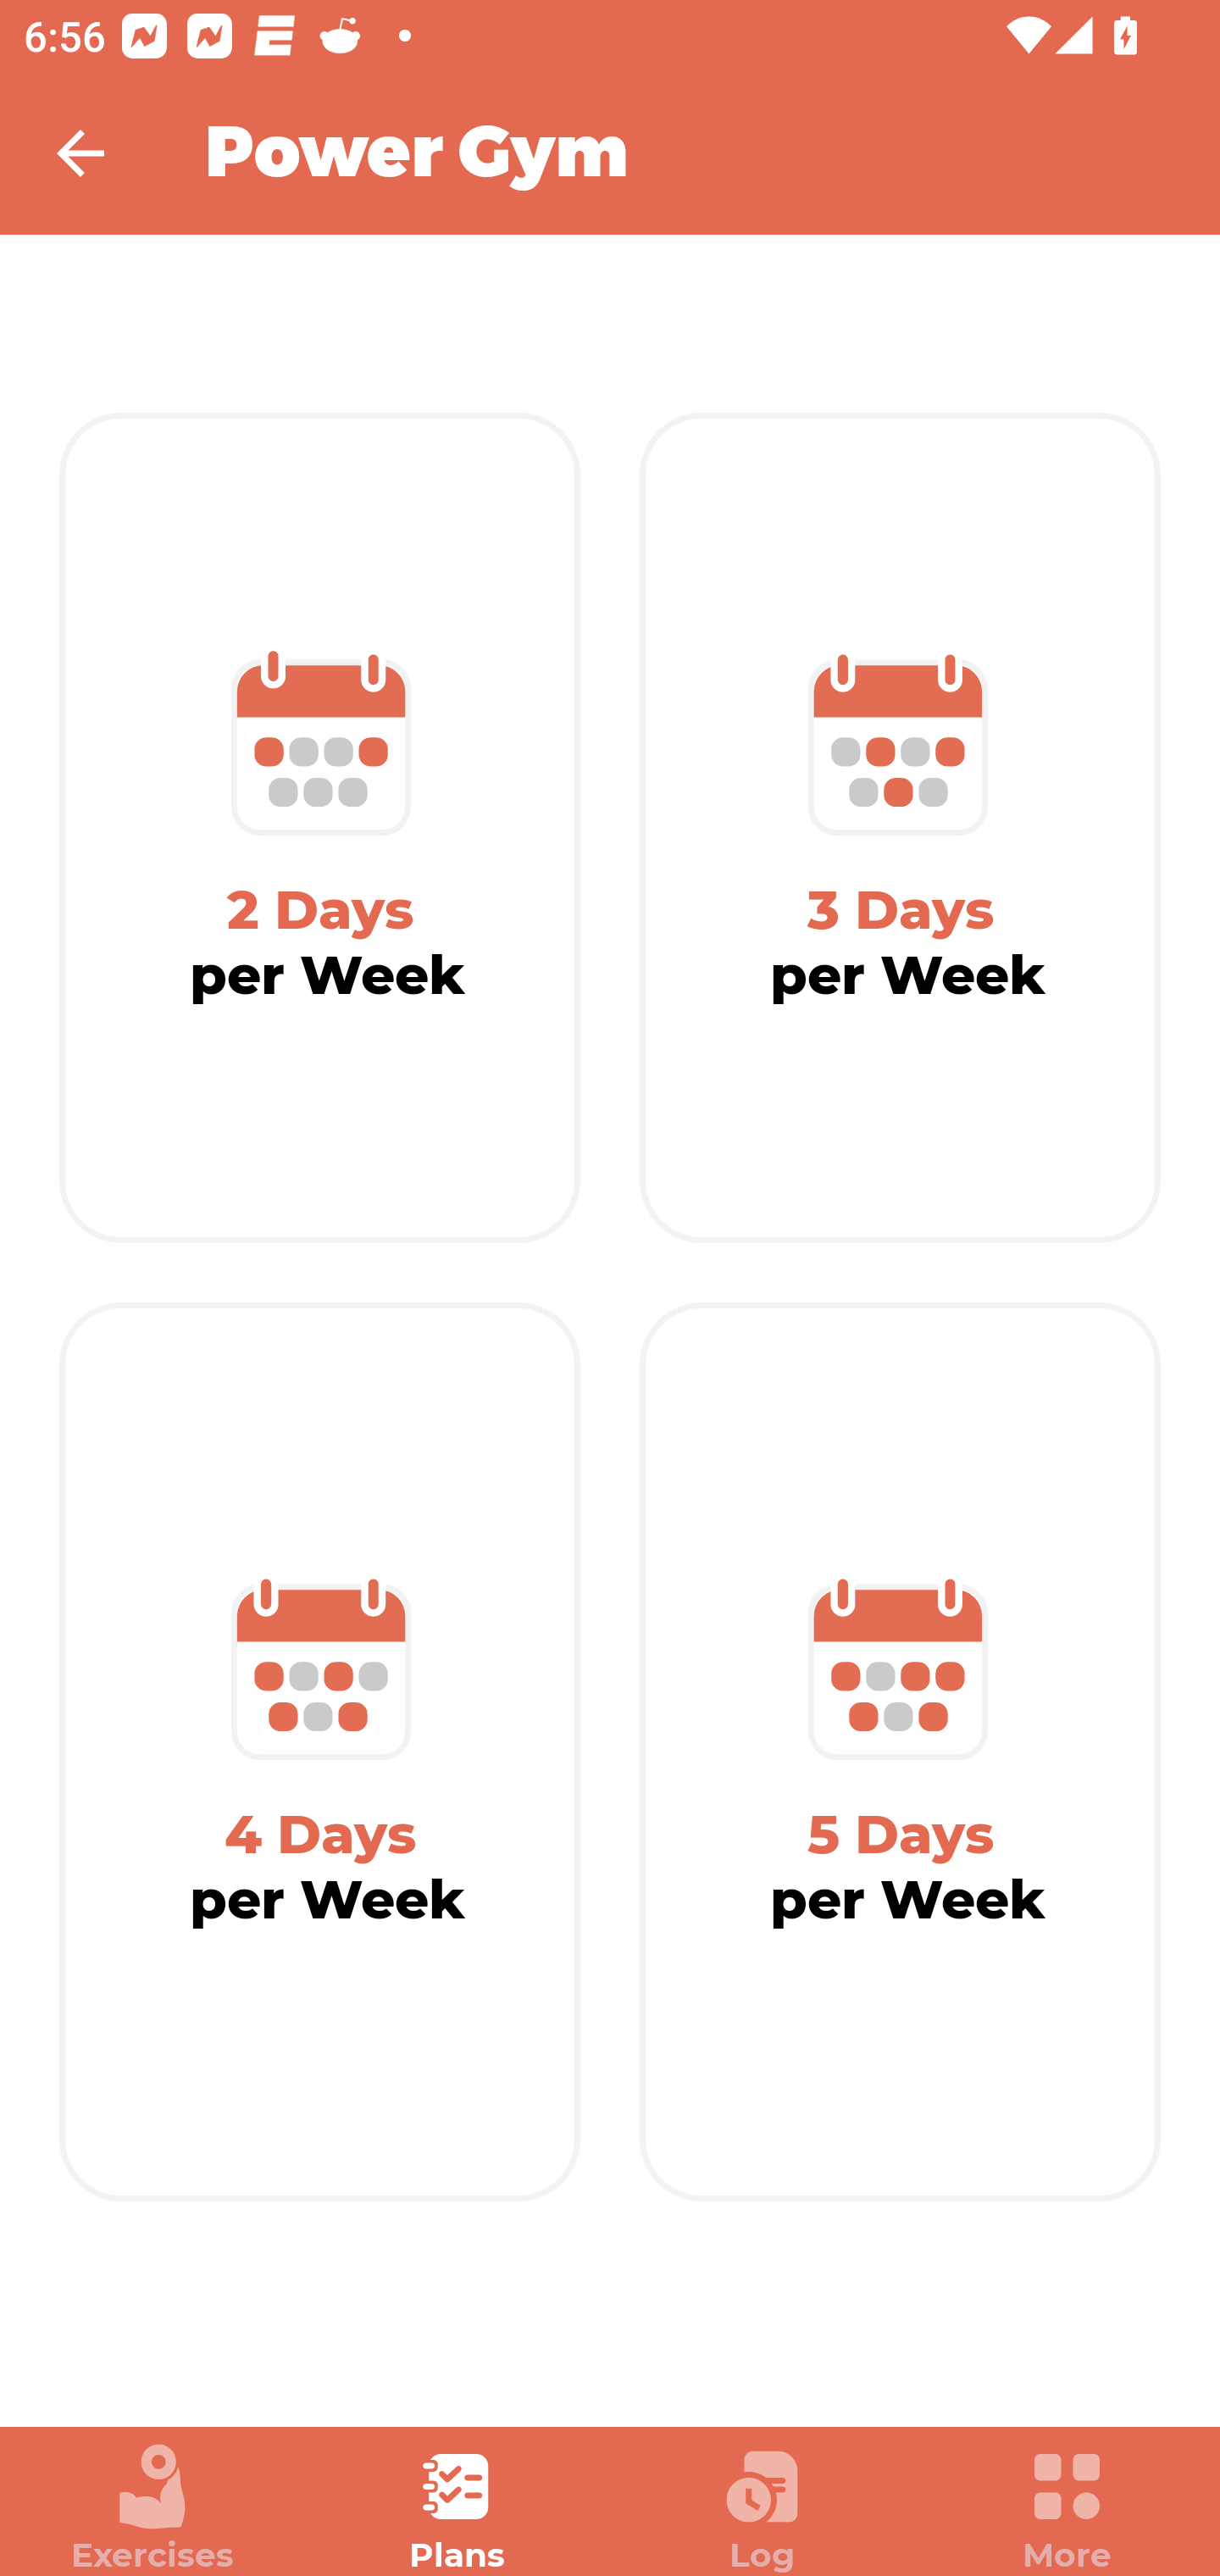 This screenshot has width=1220, height=2576. What do you see at coordinates (320, 1752) in the screenshot?
I see `4 Days
 per Week` at bounding box center [320, 1752].